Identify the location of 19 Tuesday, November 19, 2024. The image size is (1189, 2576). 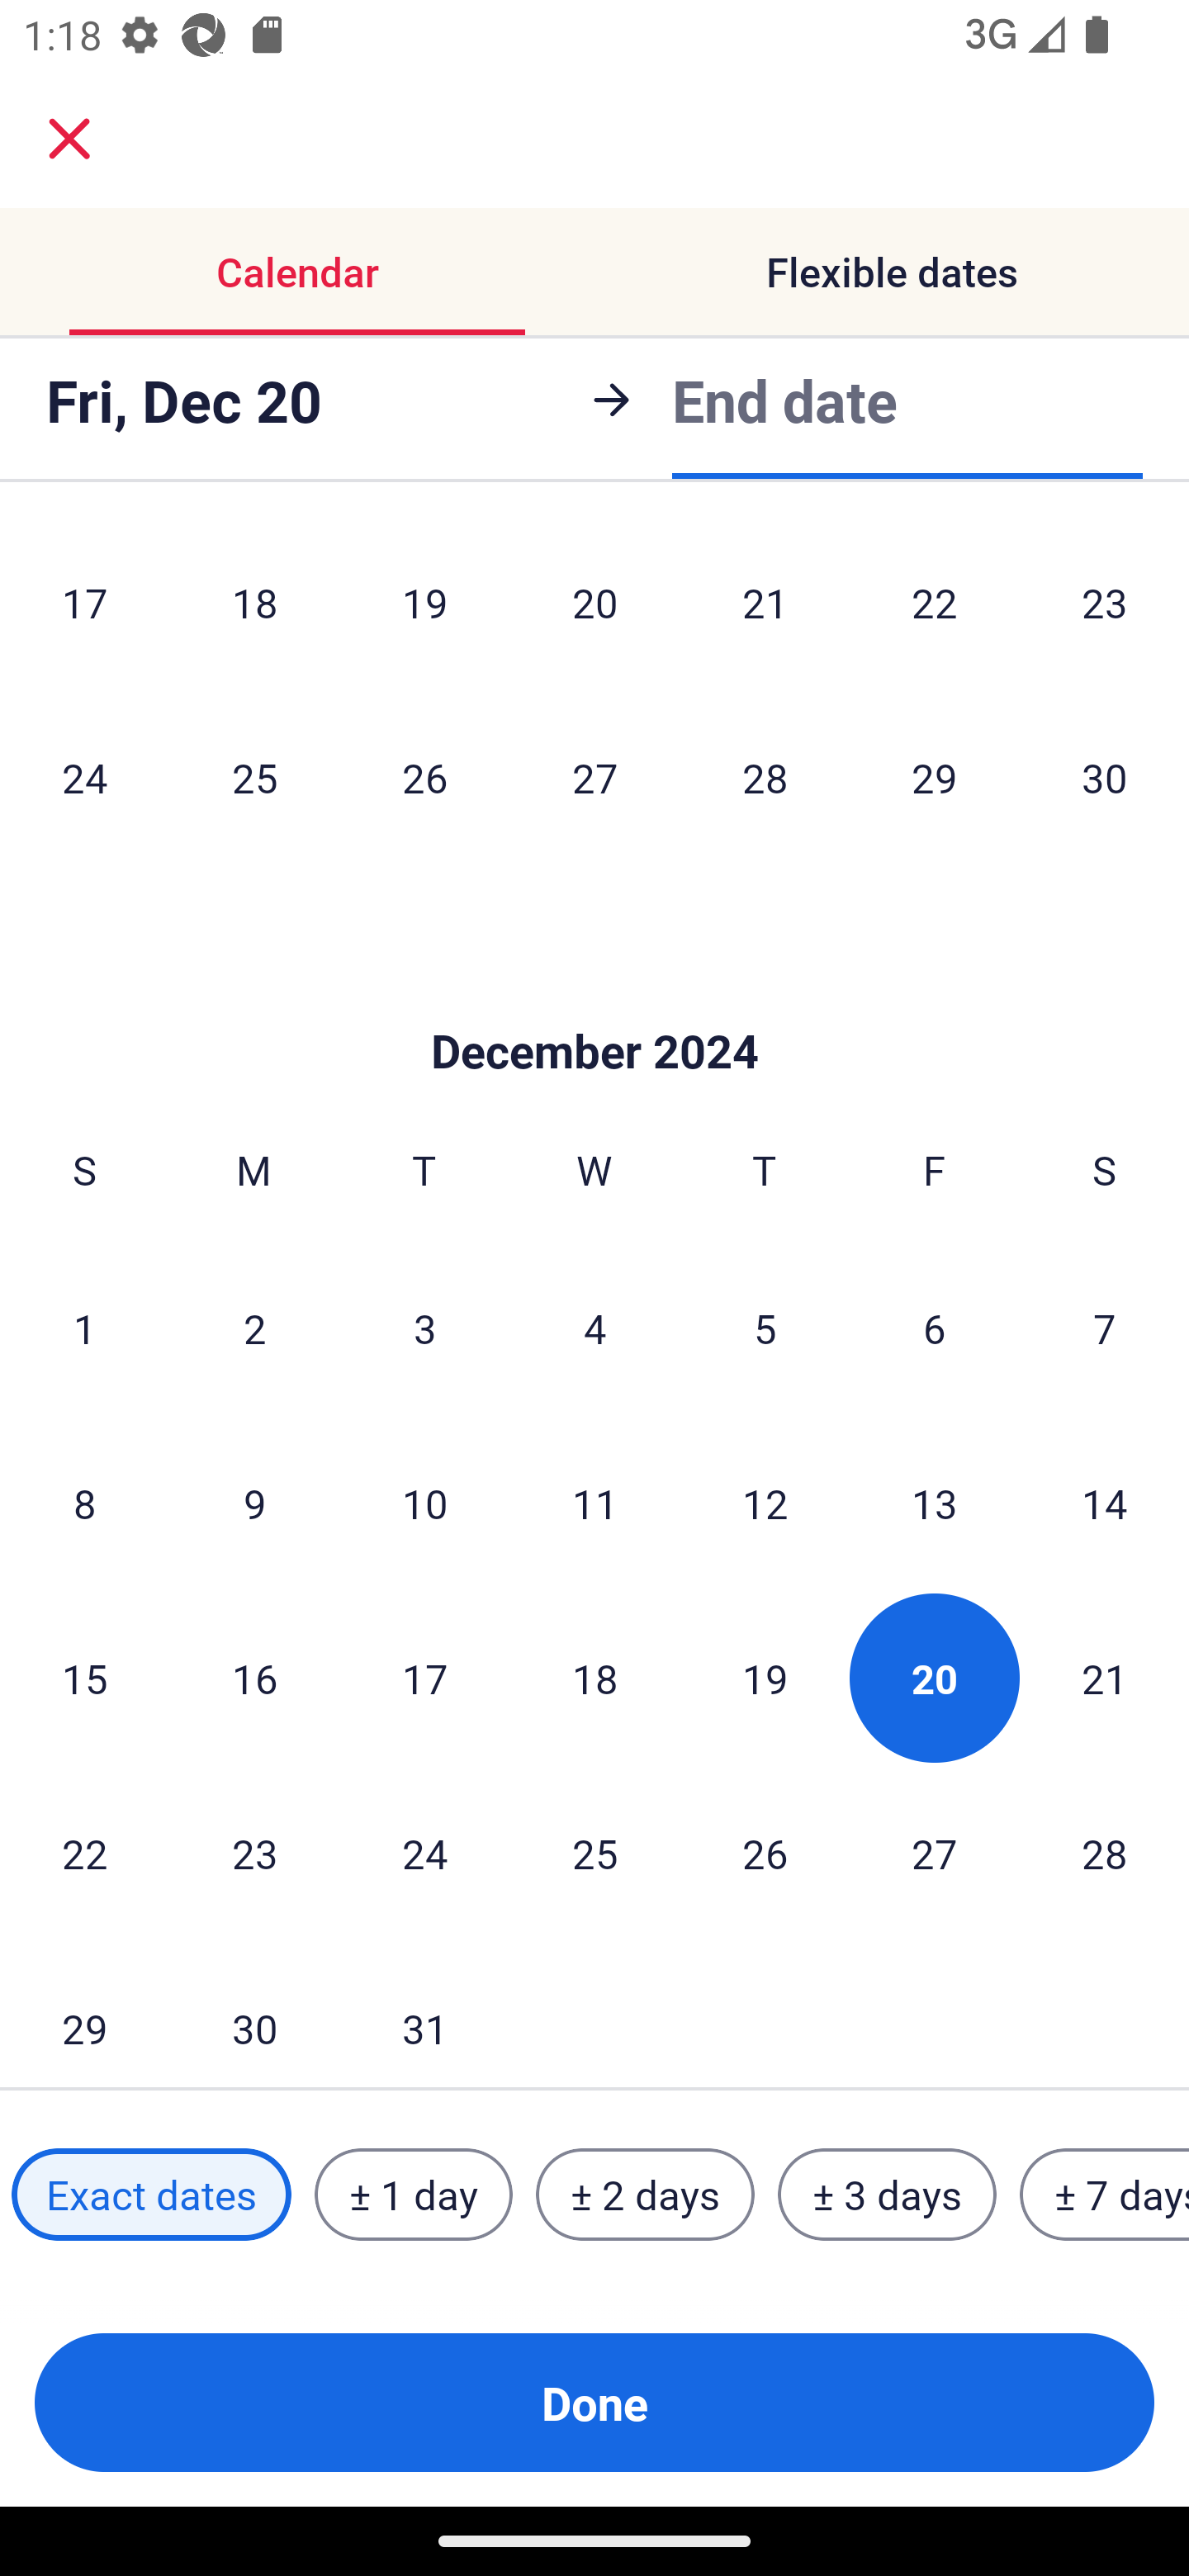
(424, 608).